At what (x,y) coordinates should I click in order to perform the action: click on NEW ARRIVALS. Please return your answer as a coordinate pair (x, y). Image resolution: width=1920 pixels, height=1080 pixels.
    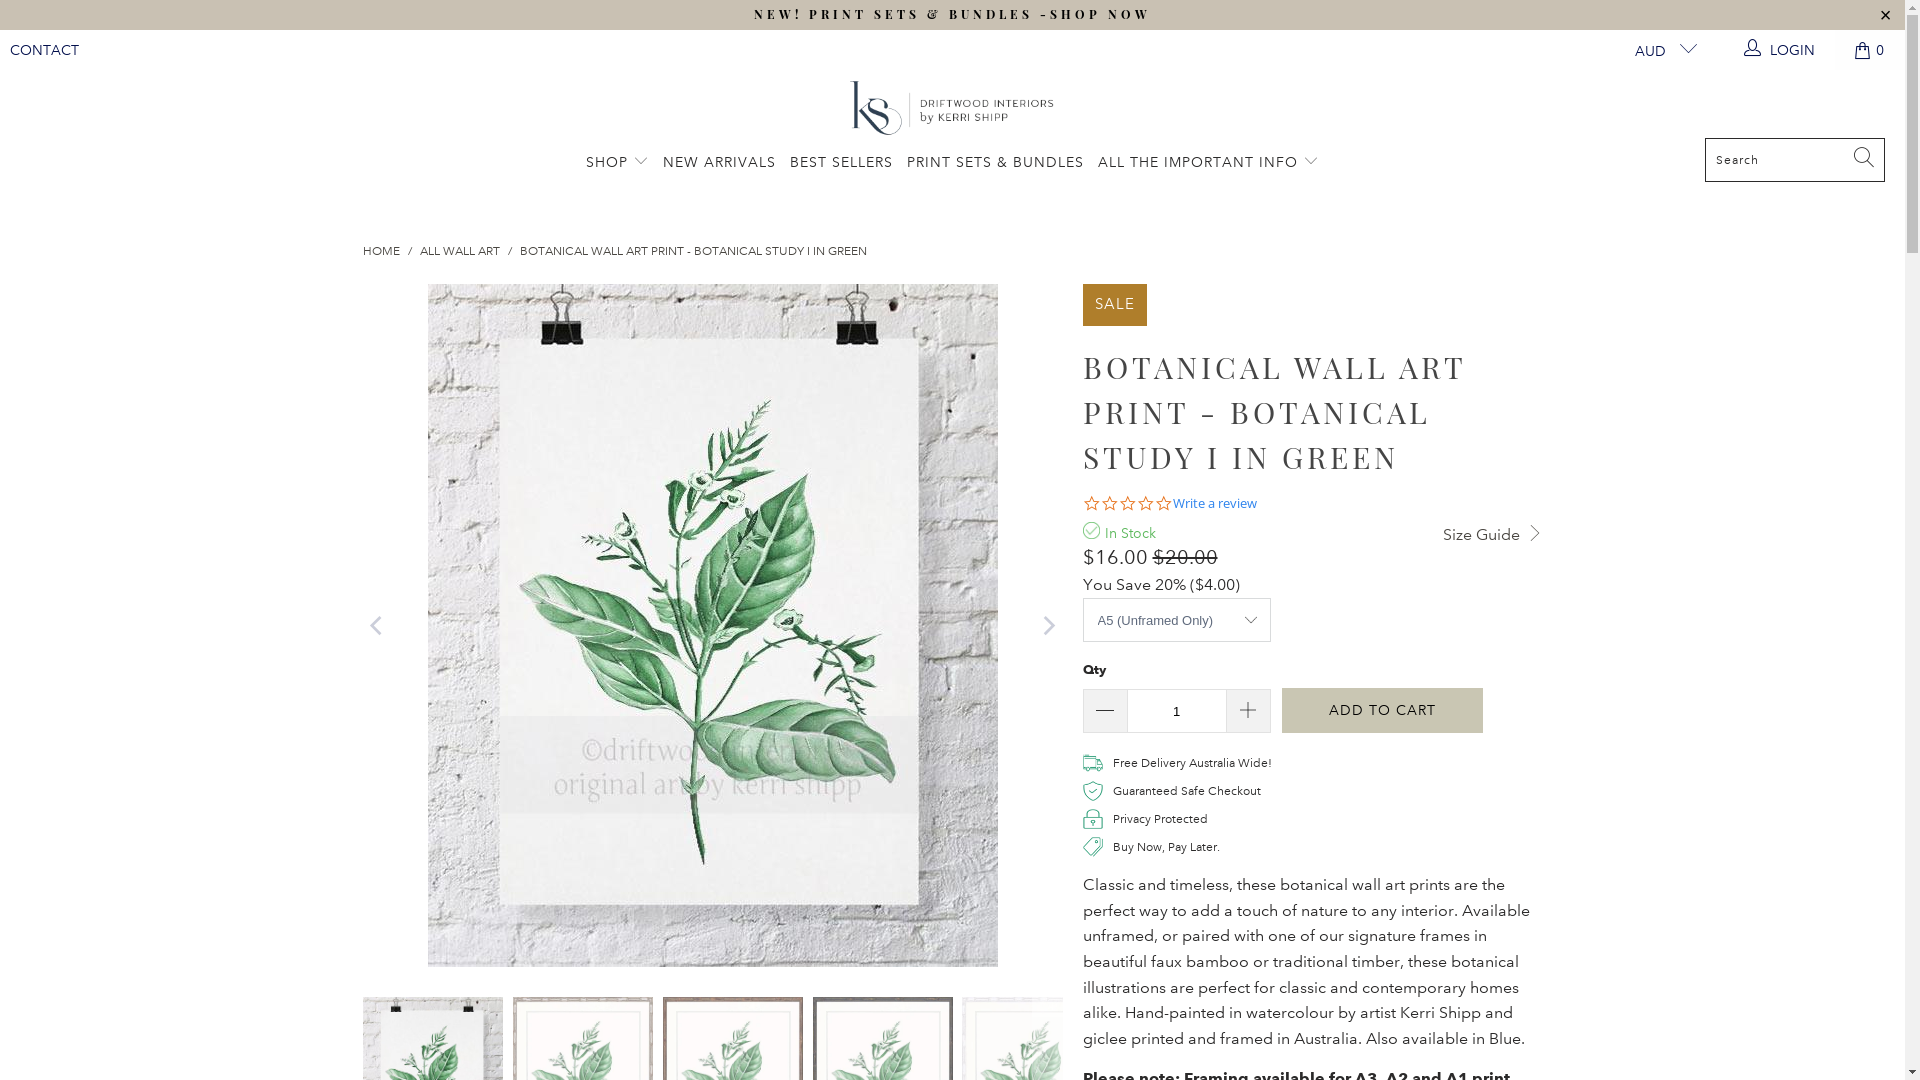
    Looking at the image, I should click on (720, 164).